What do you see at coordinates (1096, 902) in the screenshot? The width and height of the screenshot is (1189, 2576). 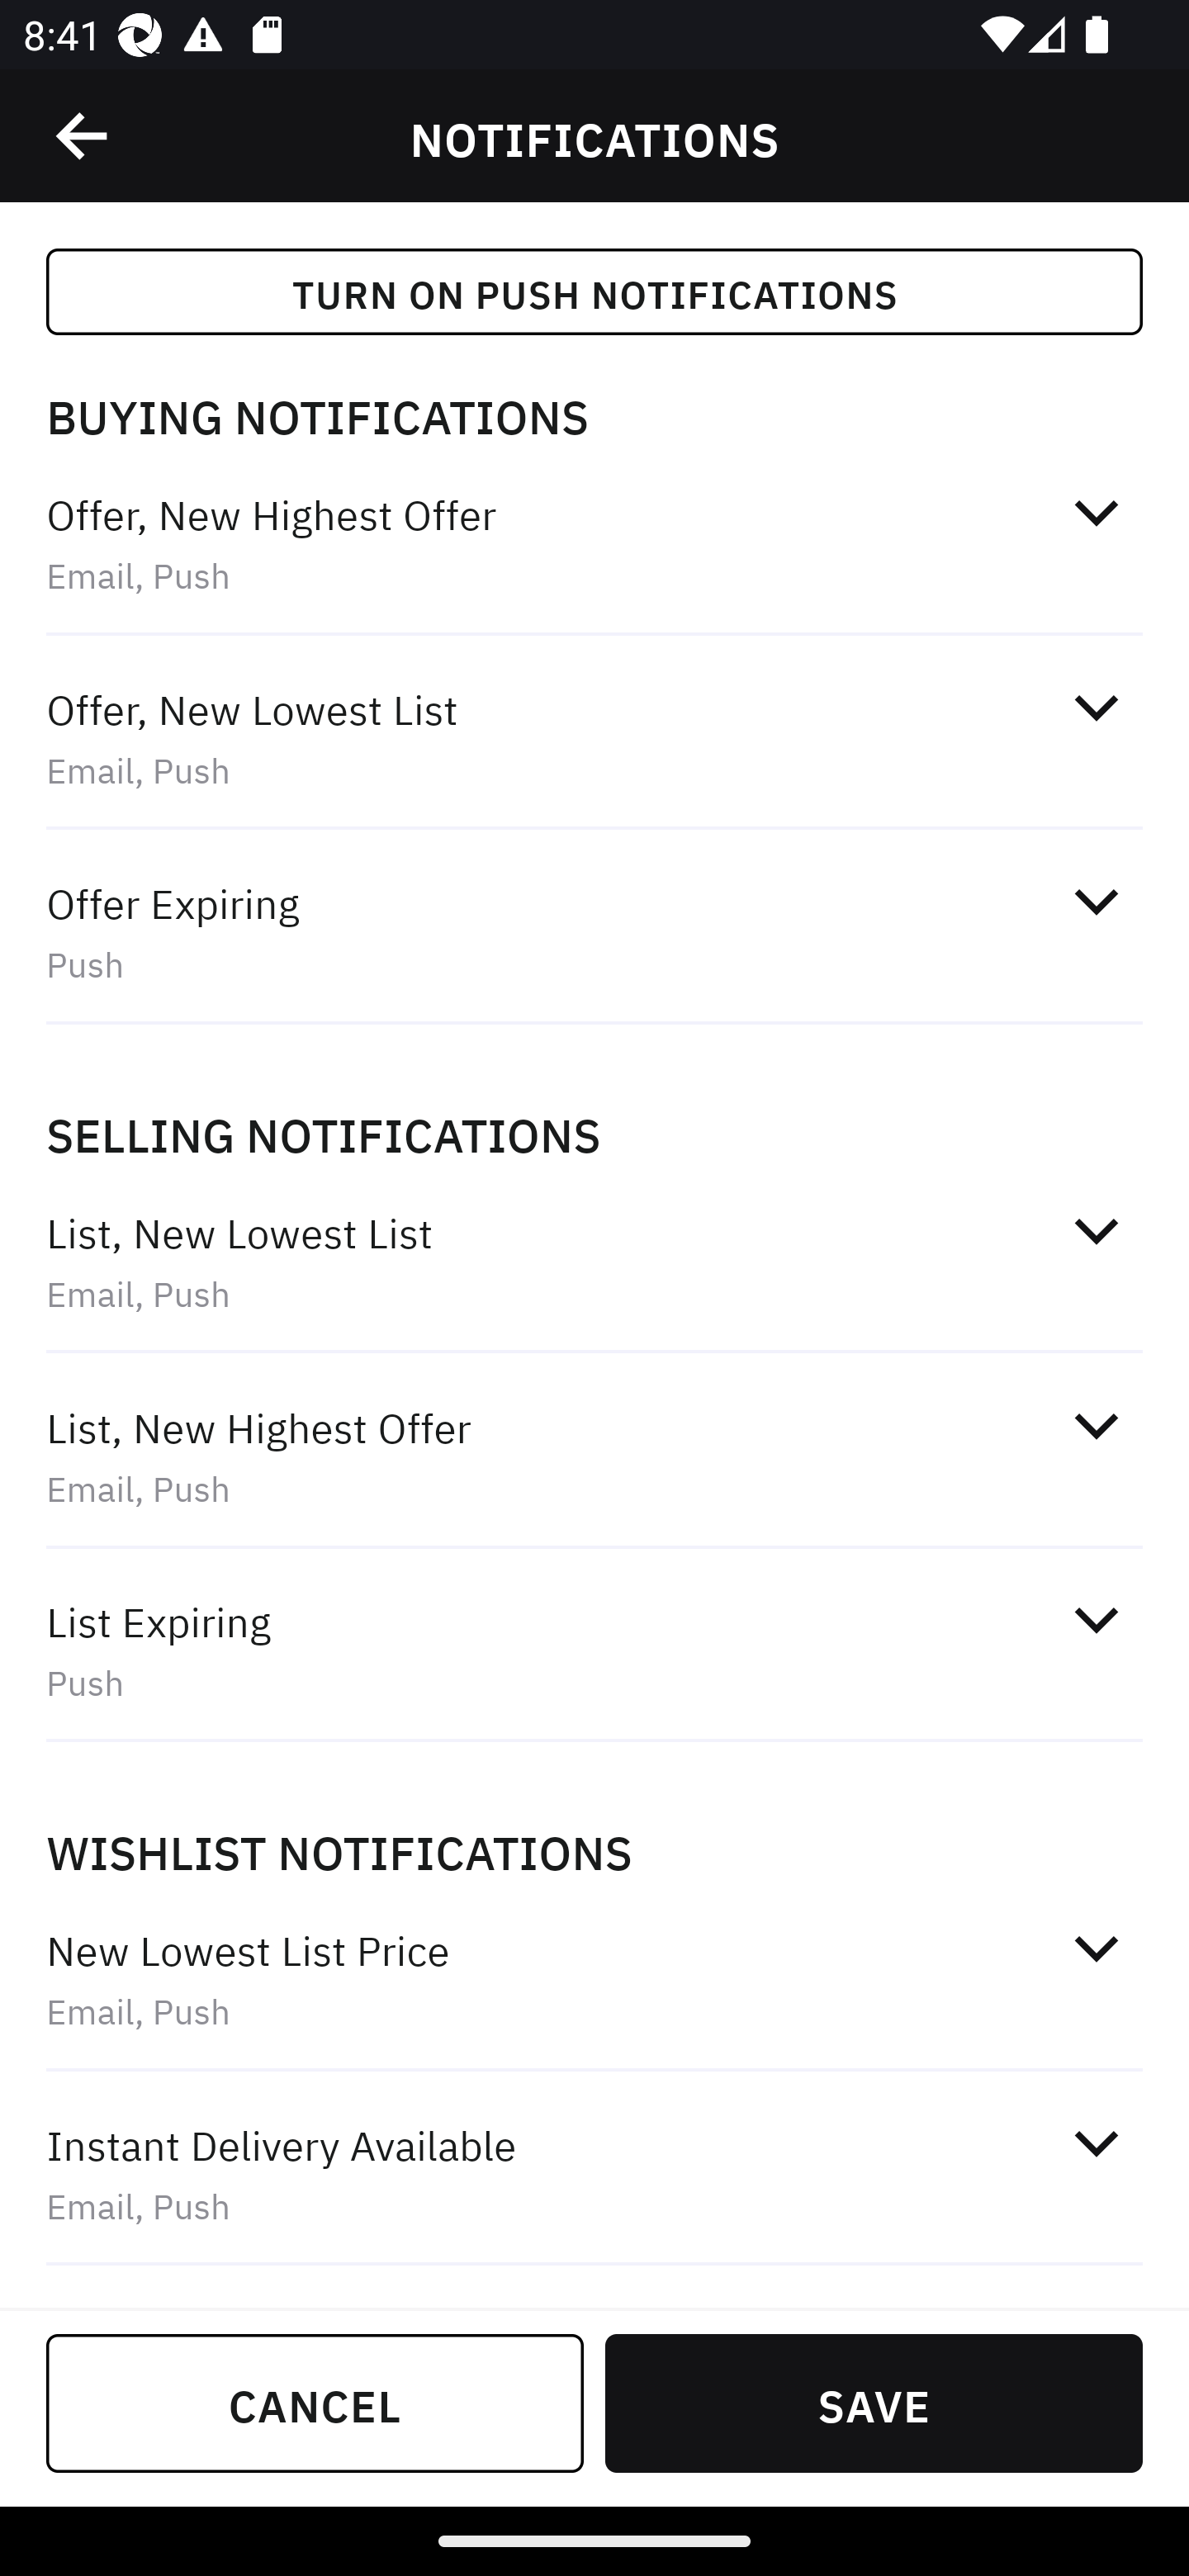 I see `` at bounding box center [1096, 902].